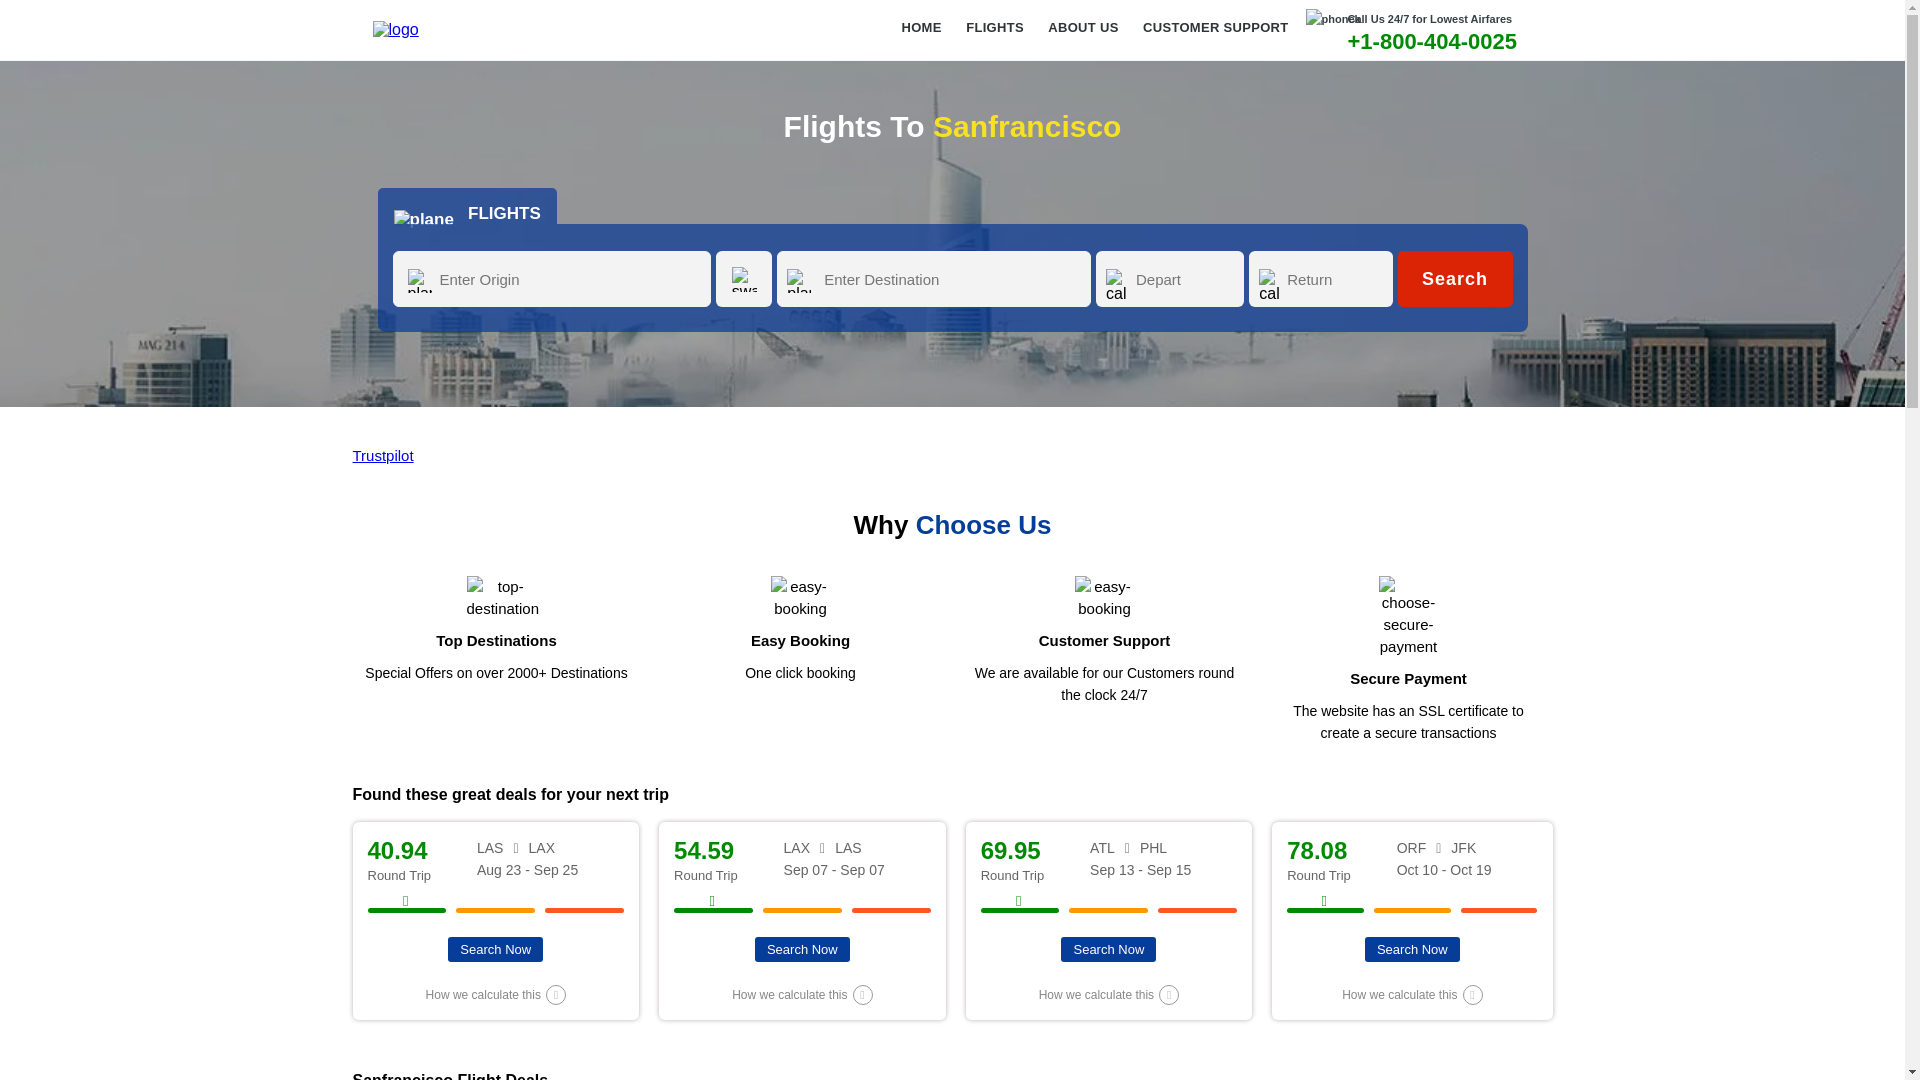 The image size is (1920, 1080). What do you see at coordinates (1082, 34) in the screenshot?
I see `ABOUT US` at bounding box center [1082, 34].